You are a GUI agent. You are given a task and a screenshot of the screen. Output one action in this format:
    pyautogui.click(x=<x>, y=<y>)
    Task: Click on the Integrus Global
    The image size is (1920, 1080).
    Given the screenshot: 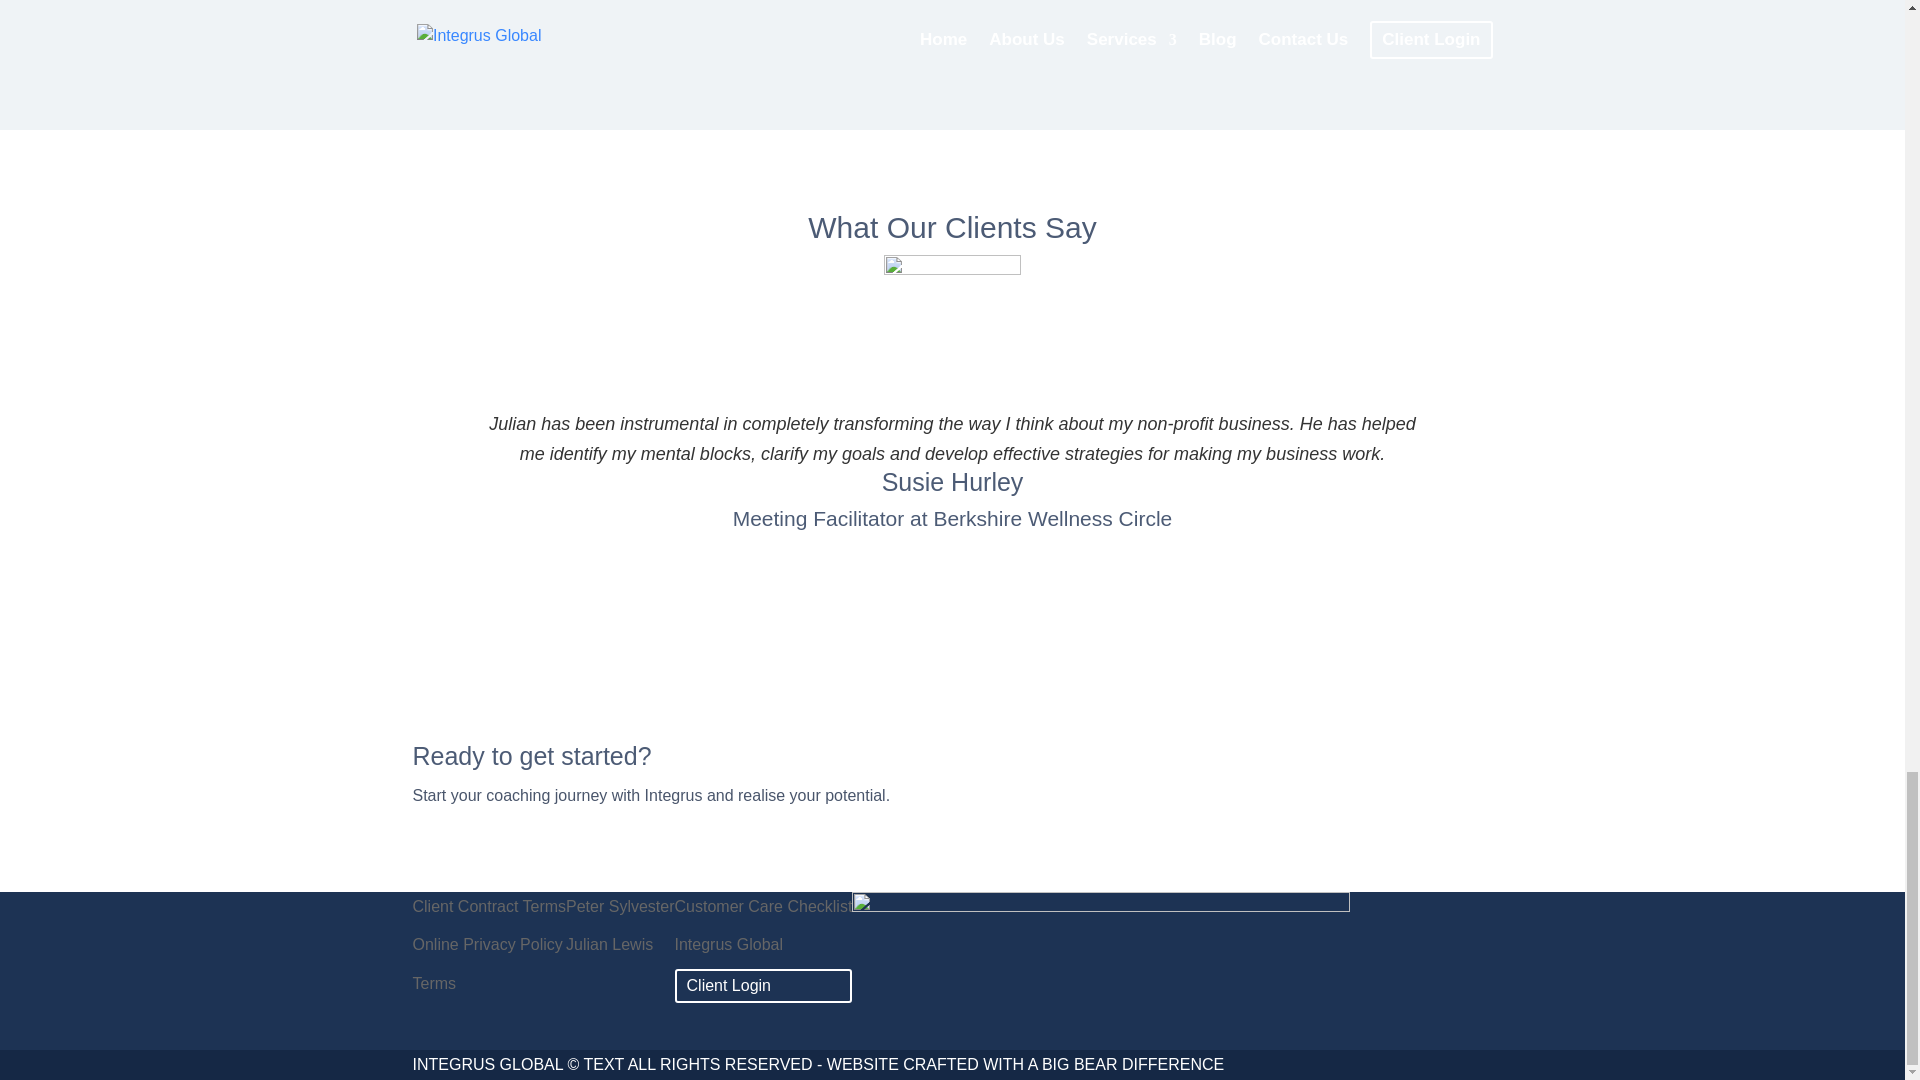 What is the action you would take?
    pyautogui.click(x=729, y=944)
    